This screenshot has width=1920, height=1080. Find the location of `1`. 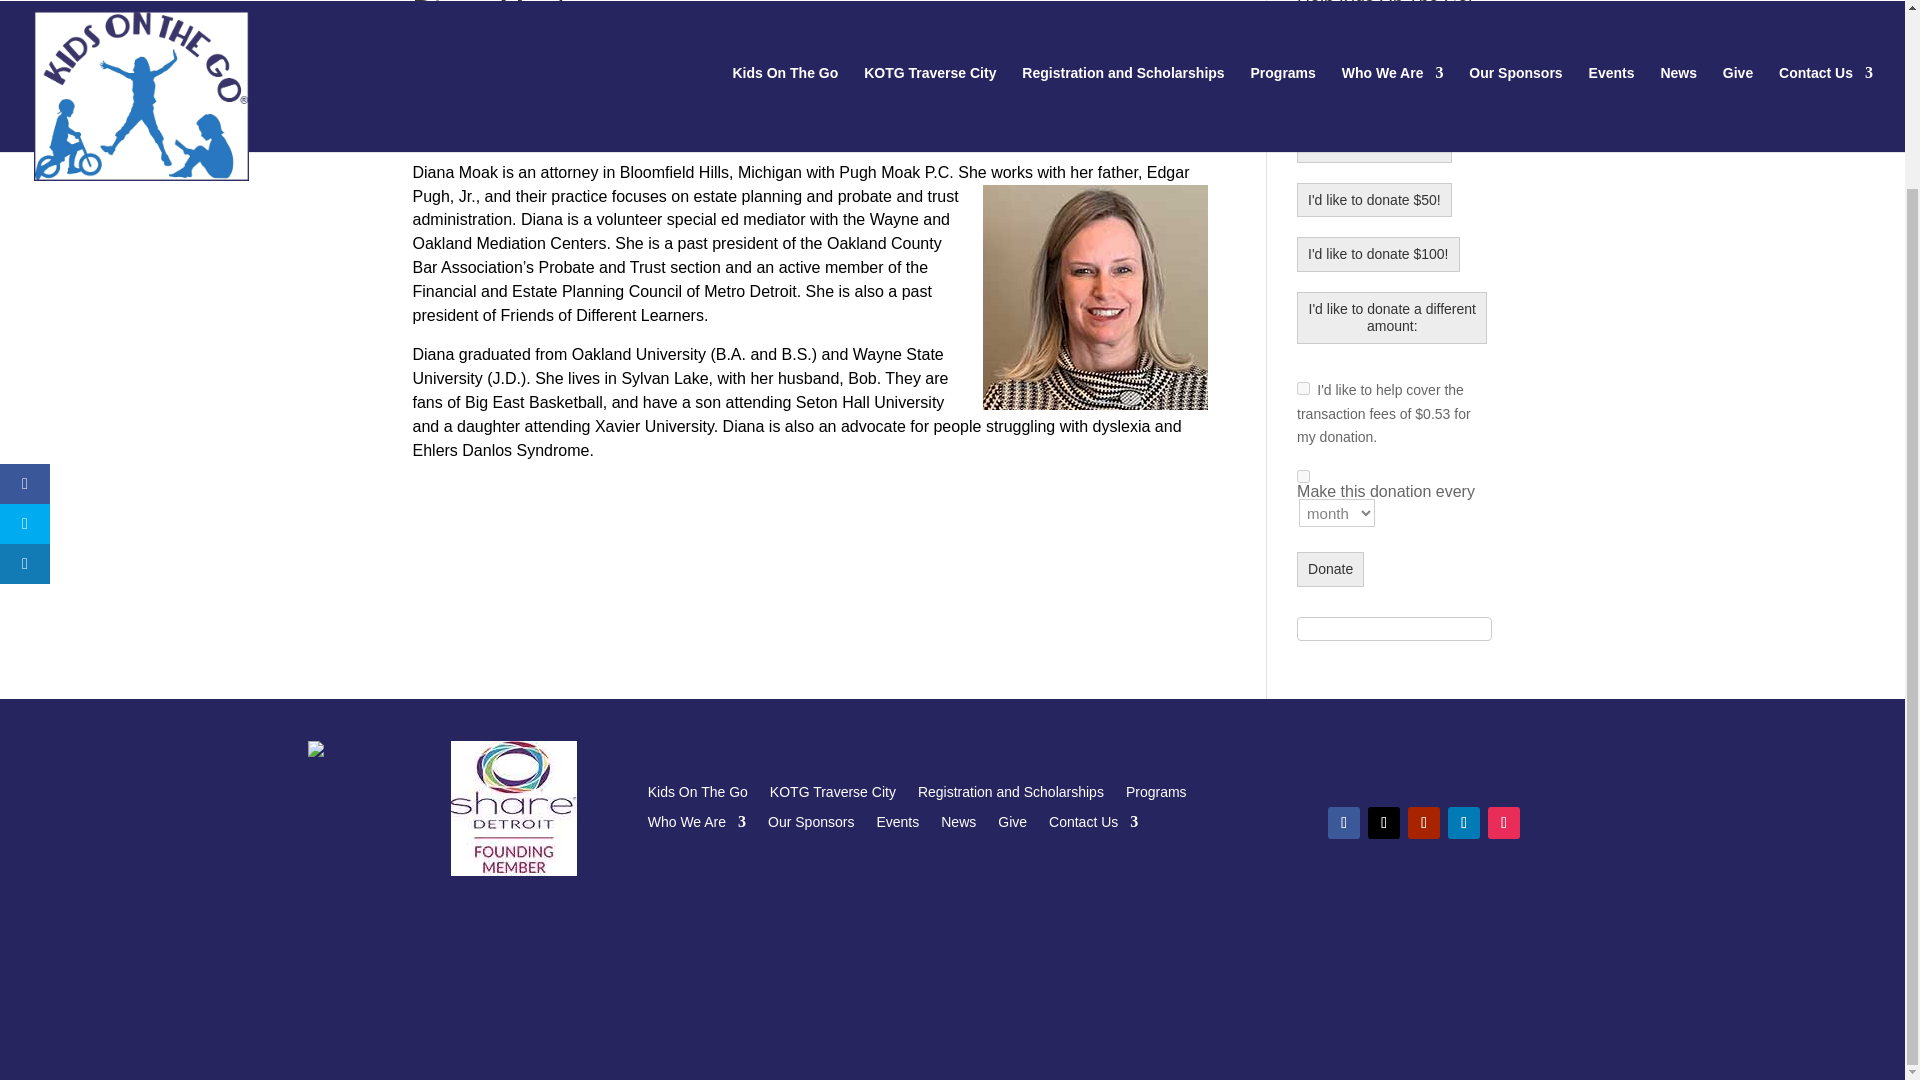

1 is located at coordinates (1303, 388).